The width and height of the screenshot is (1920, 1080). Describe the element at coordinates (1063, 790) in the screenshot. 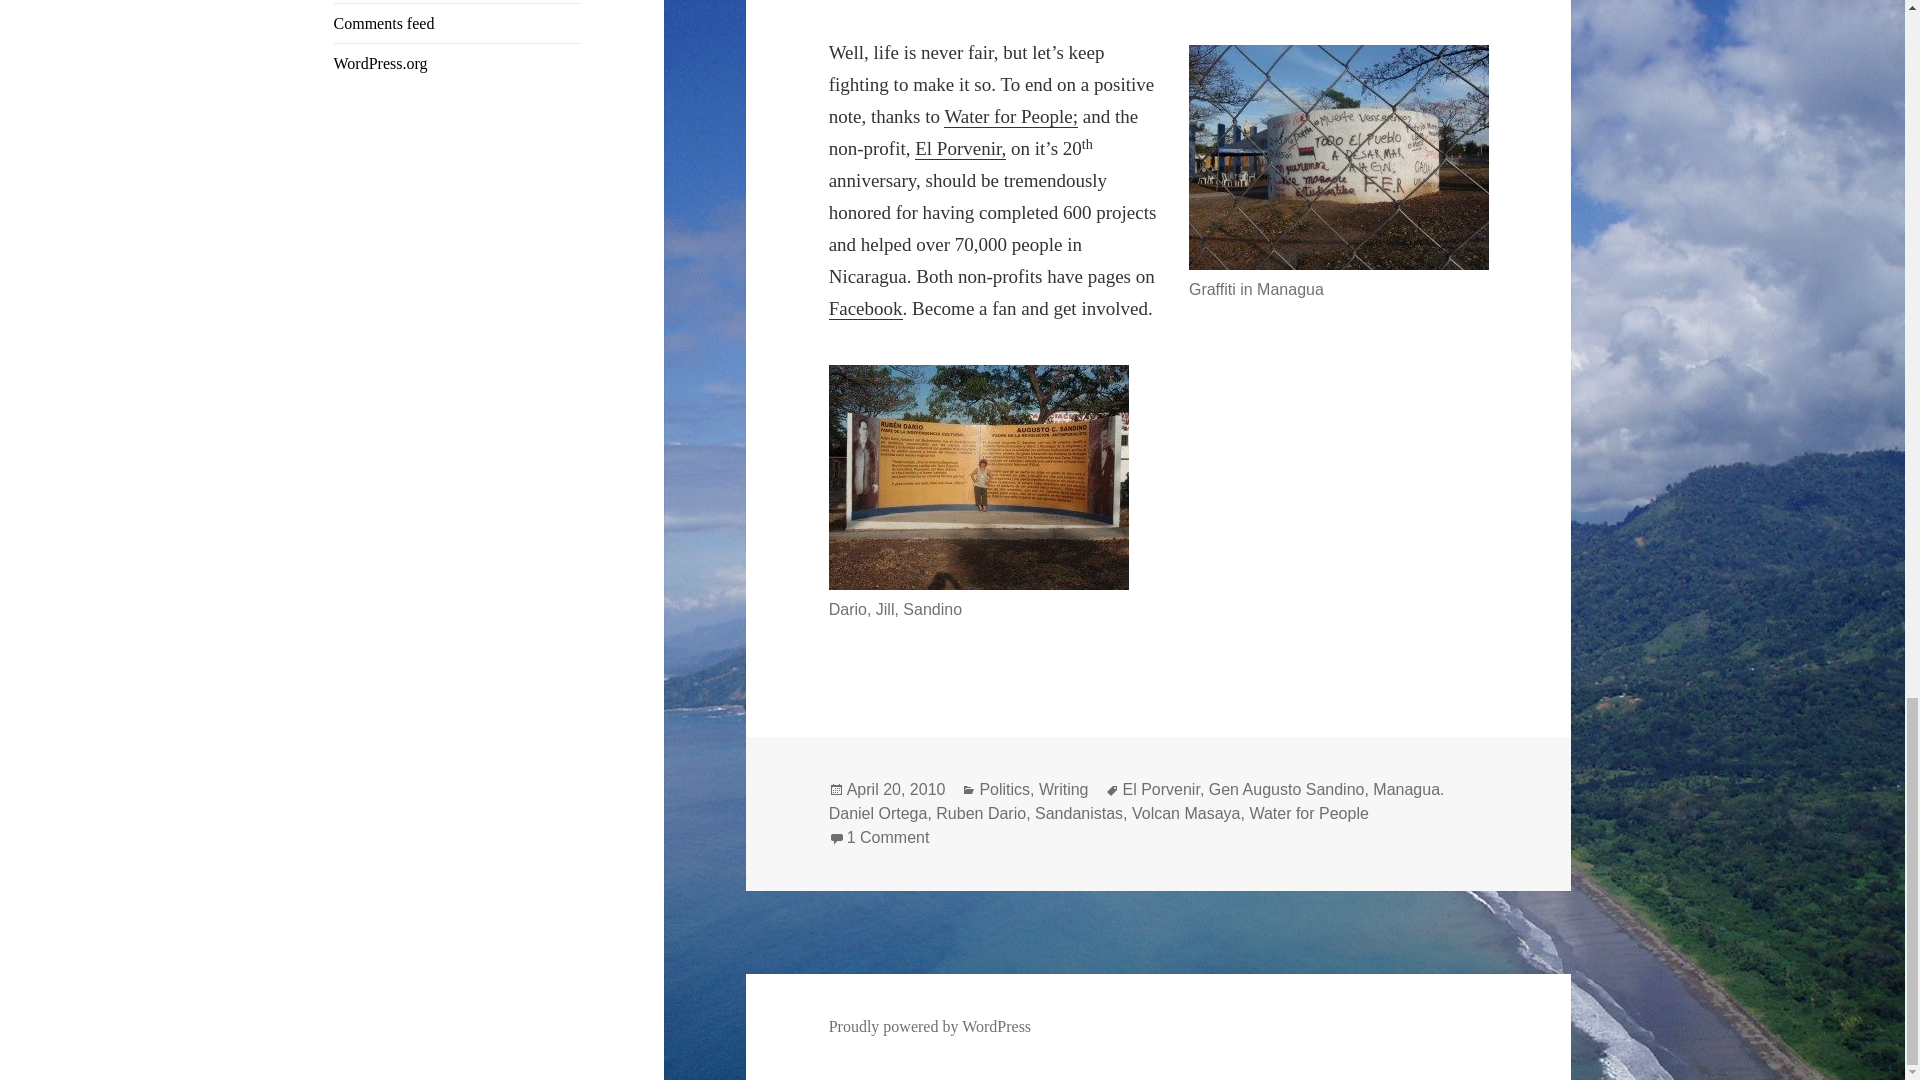

I see `Writing` at that location.